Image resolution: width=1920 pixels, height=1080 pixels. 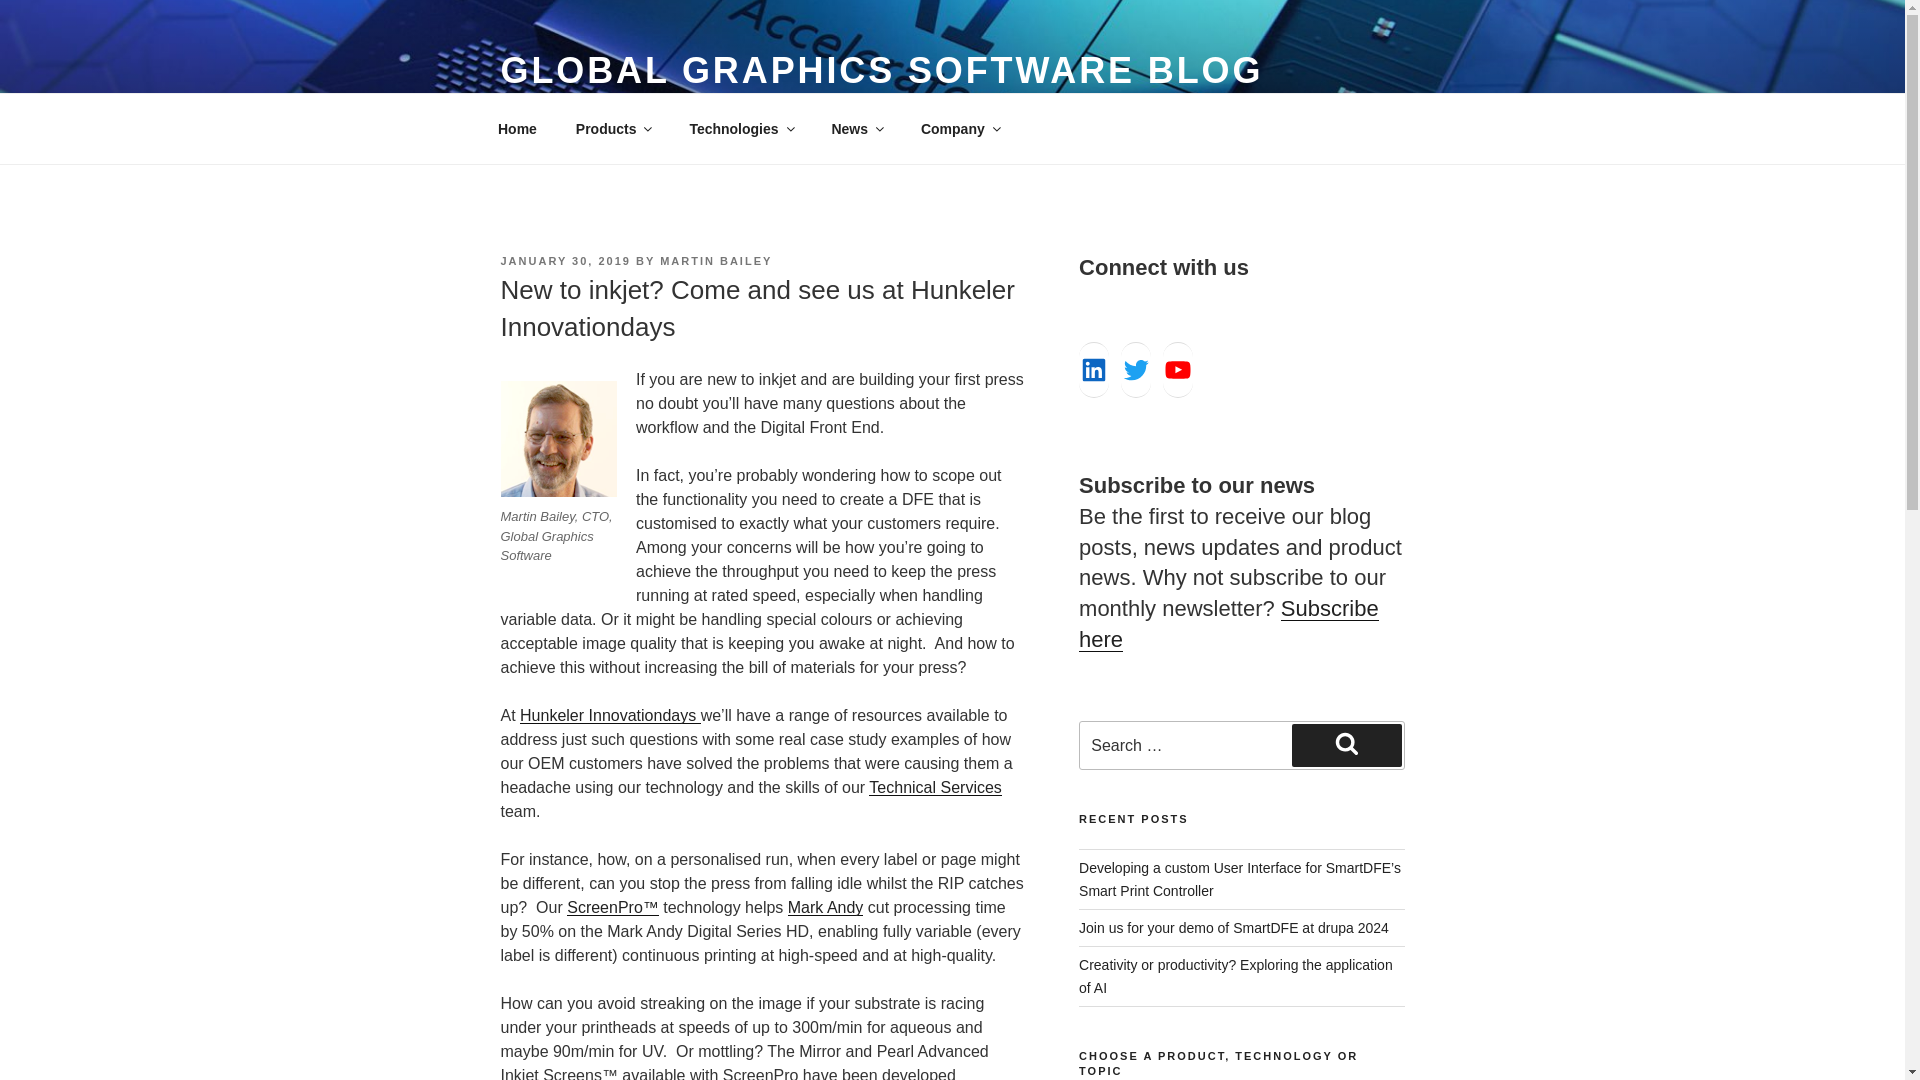 What do you see at coordinates (517, 128) in the screenshot?
I see `Home` at bounding box center [517, 128].